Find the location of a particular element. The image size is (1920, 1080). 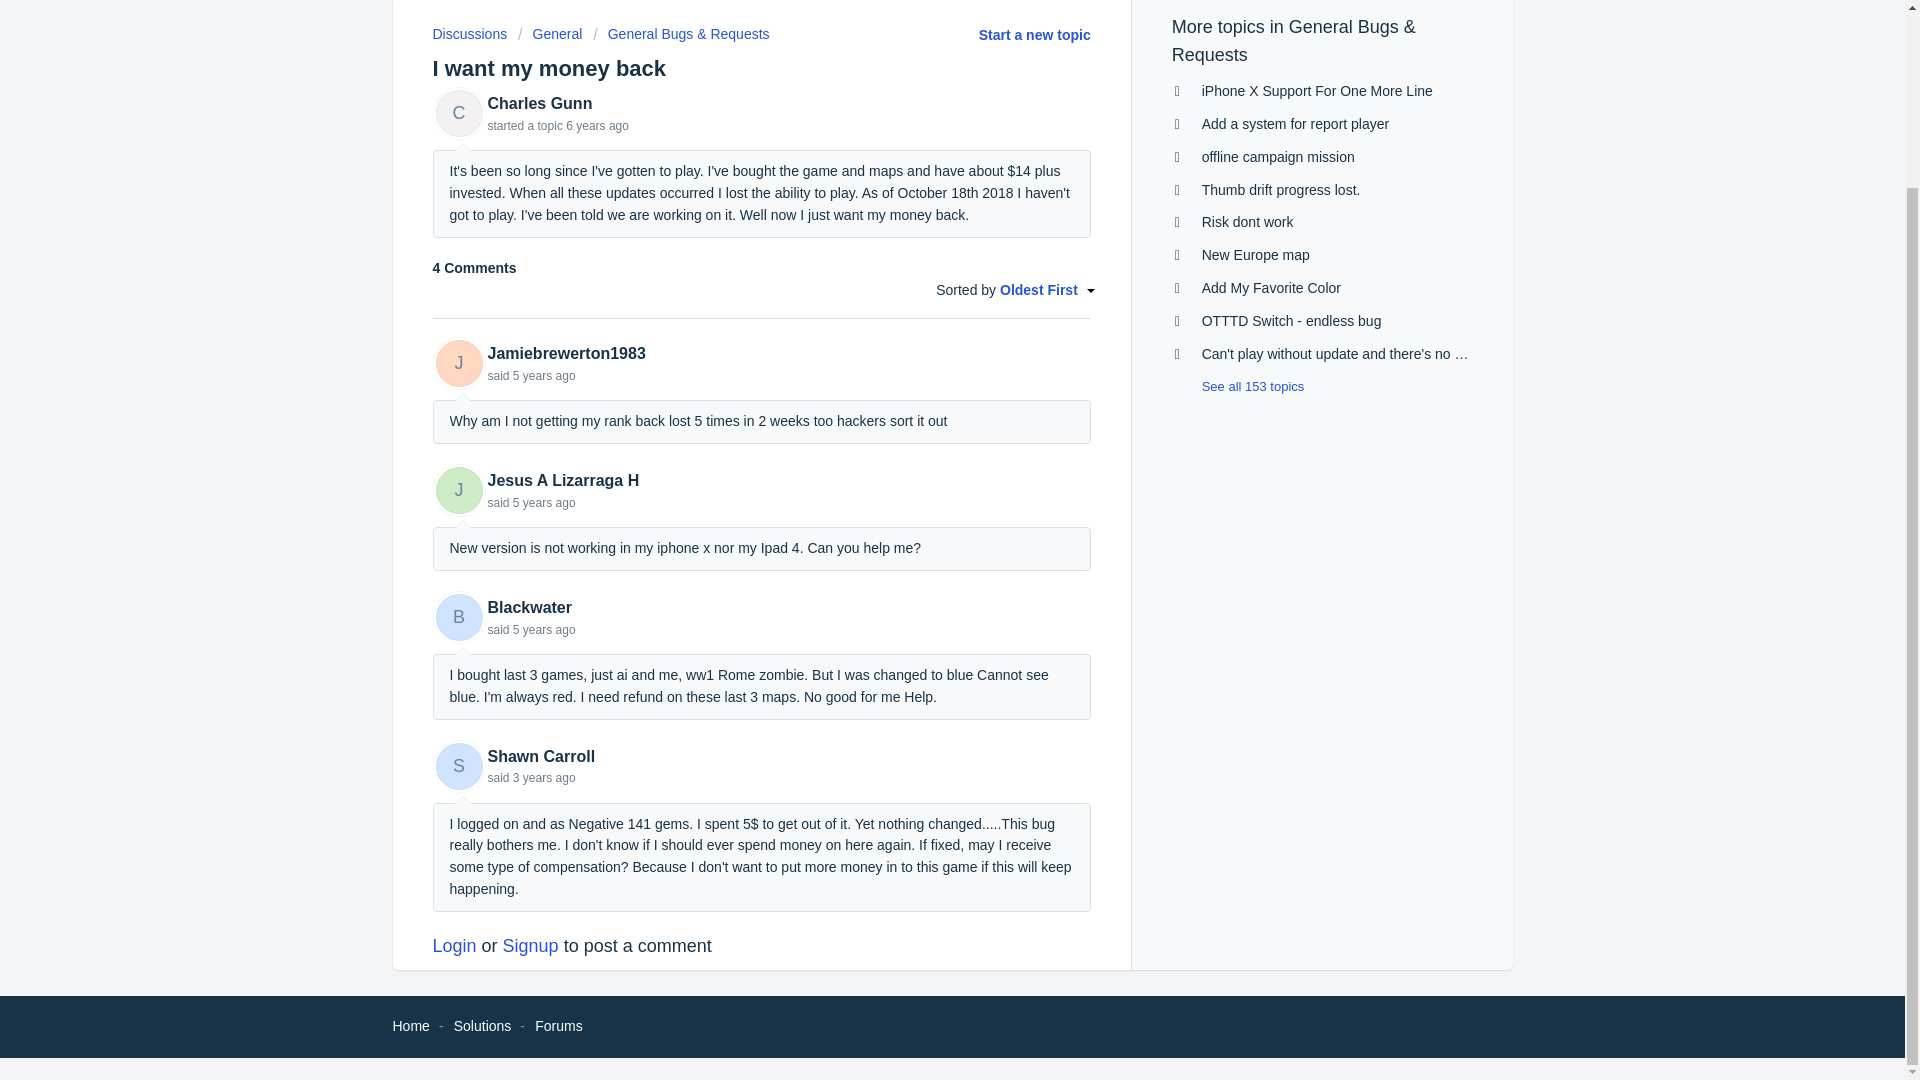

Add My Favorite Color is located at coordinates (1270, 287).